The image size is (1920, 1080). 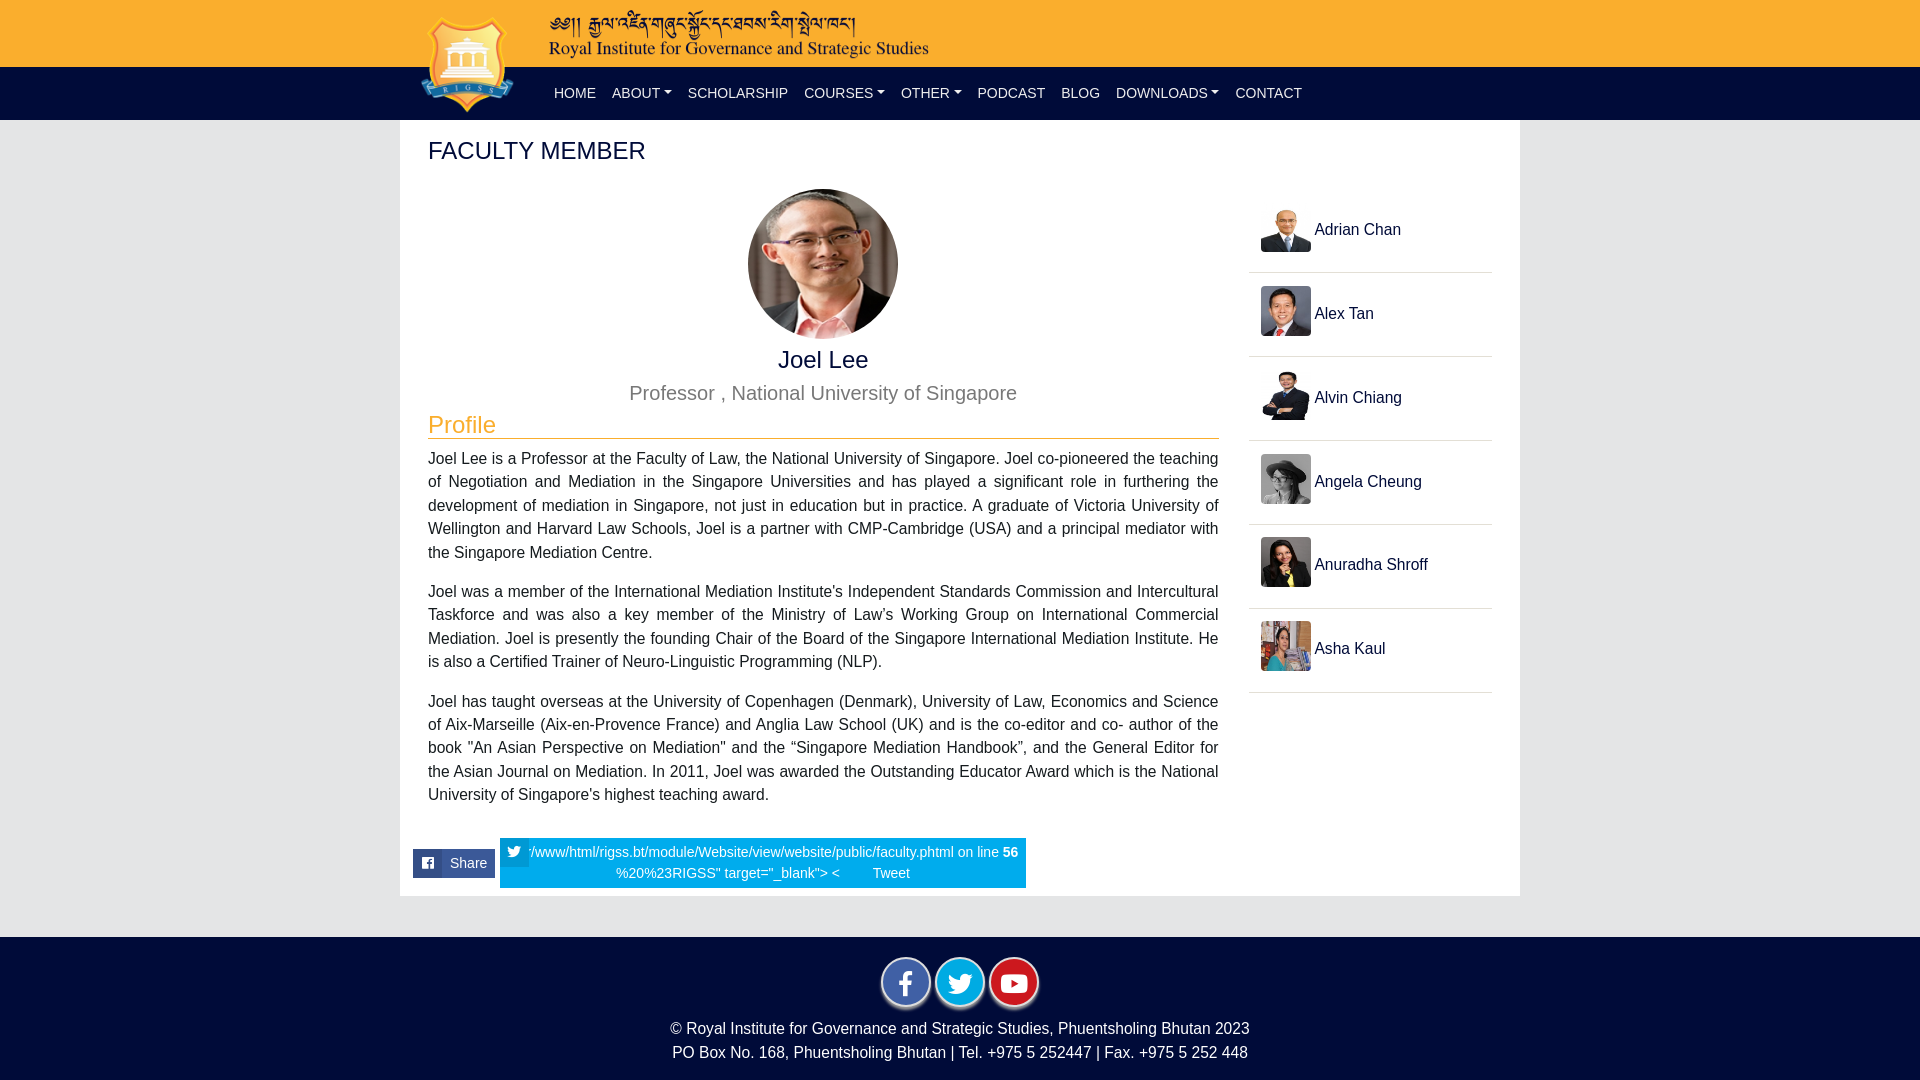 I want to click on Asha Kaul, so click(x=1370, y=650).